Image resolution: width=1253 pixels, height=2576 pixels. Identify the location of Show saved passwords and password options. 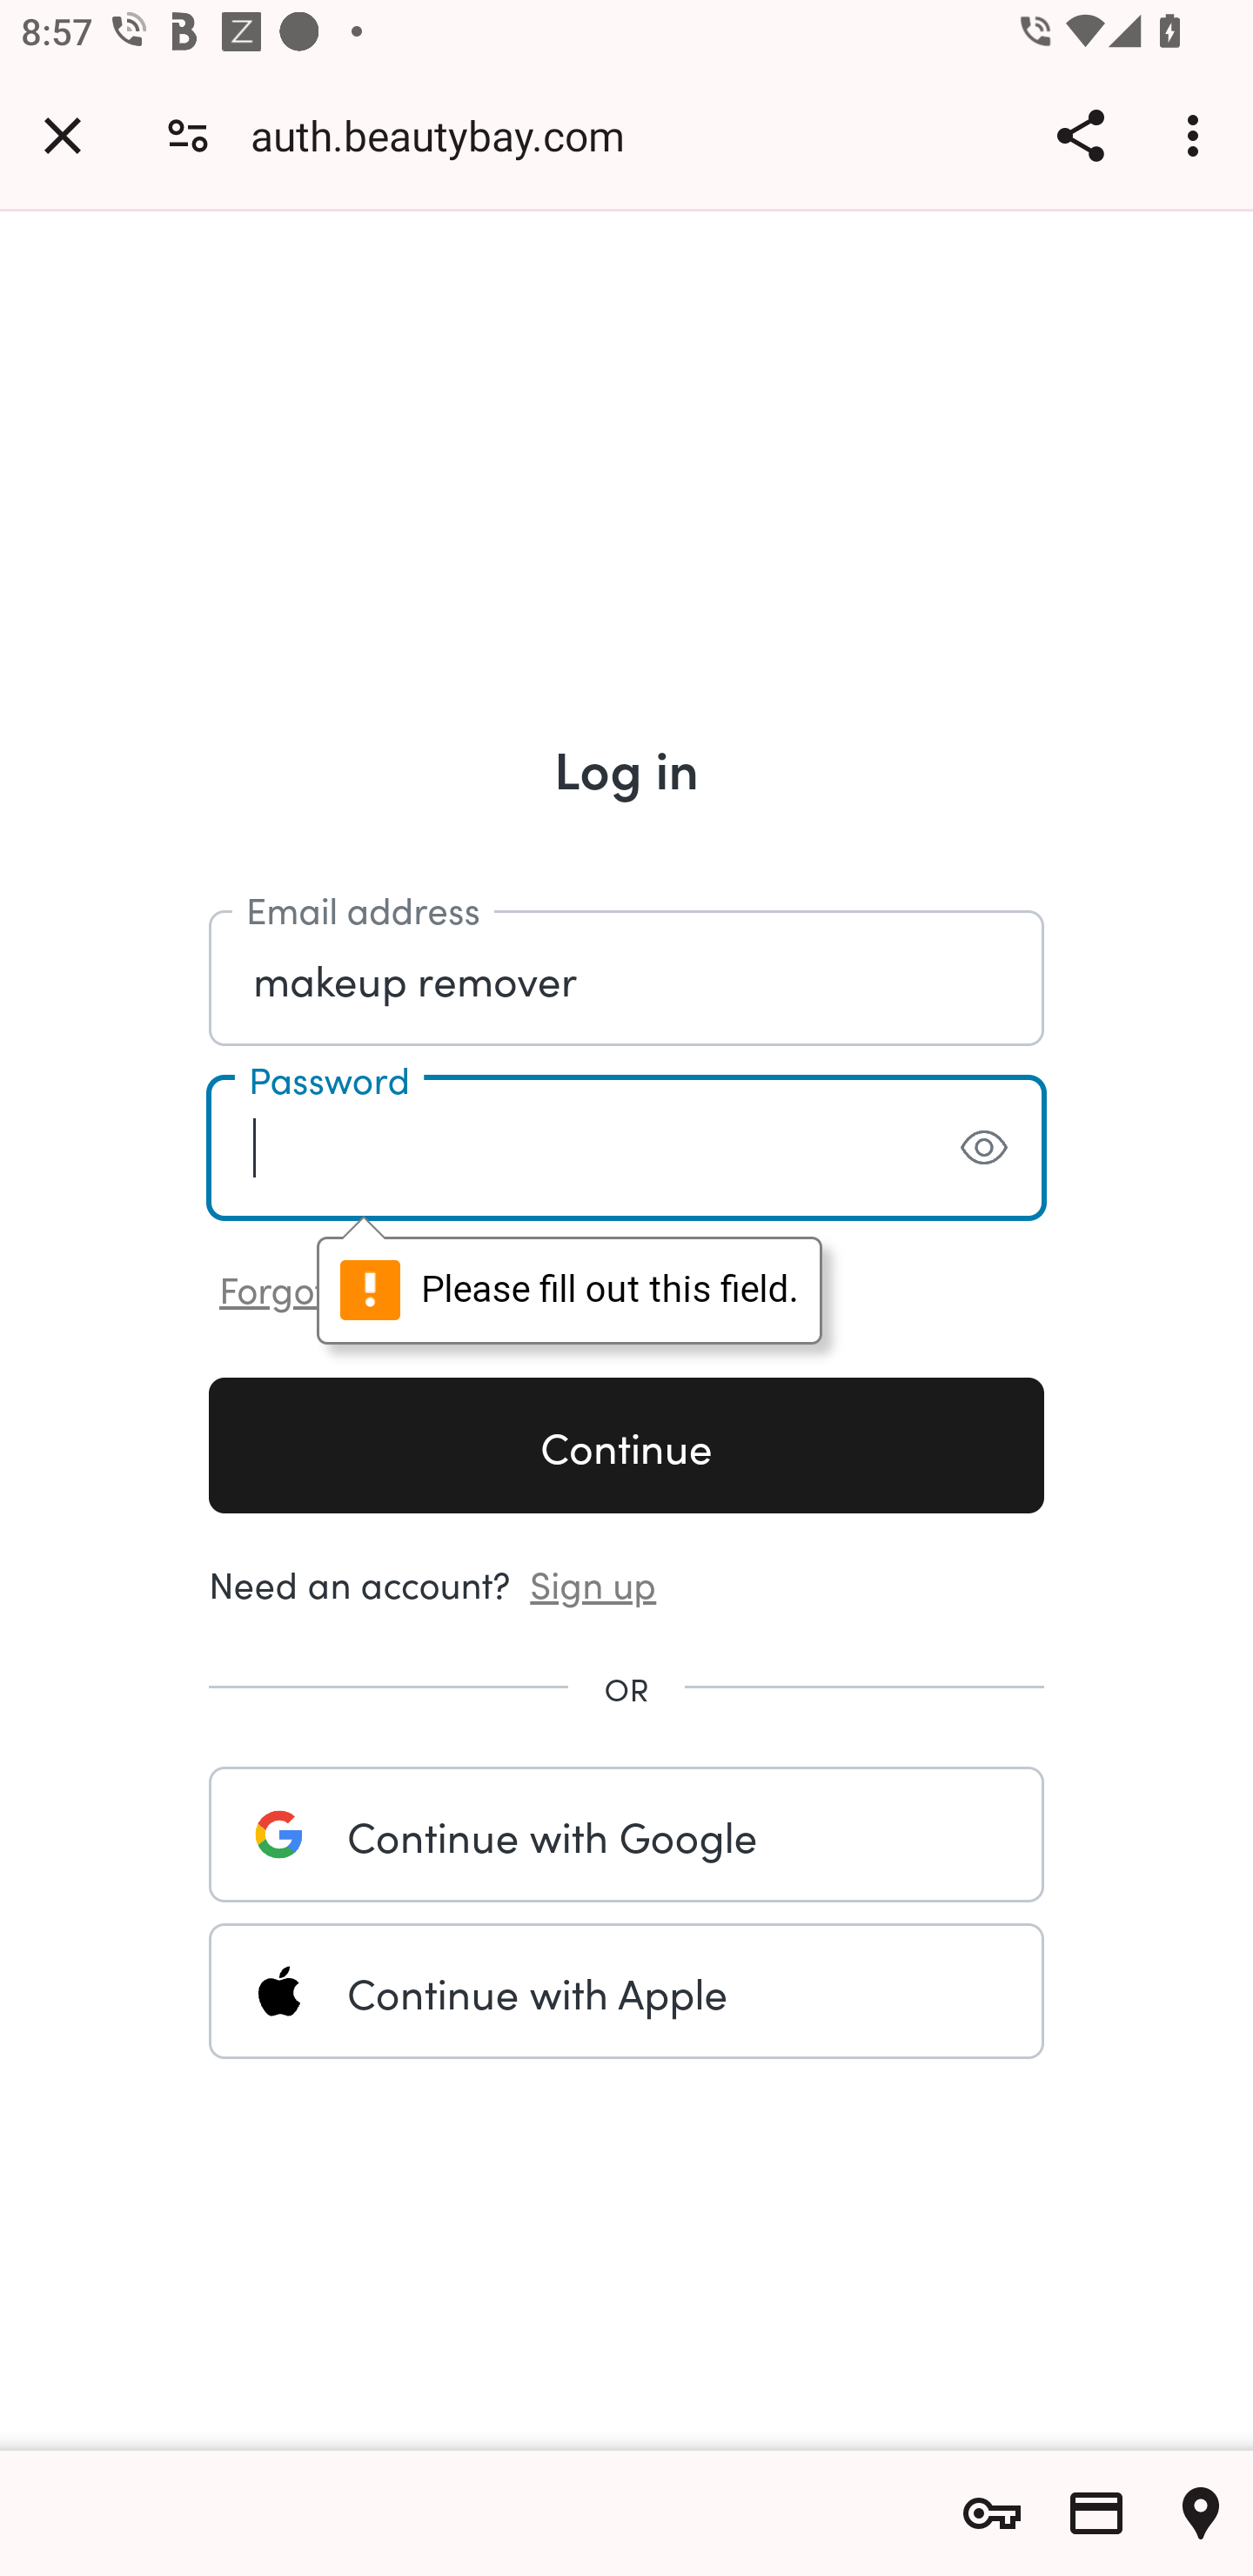
(992, 2513).